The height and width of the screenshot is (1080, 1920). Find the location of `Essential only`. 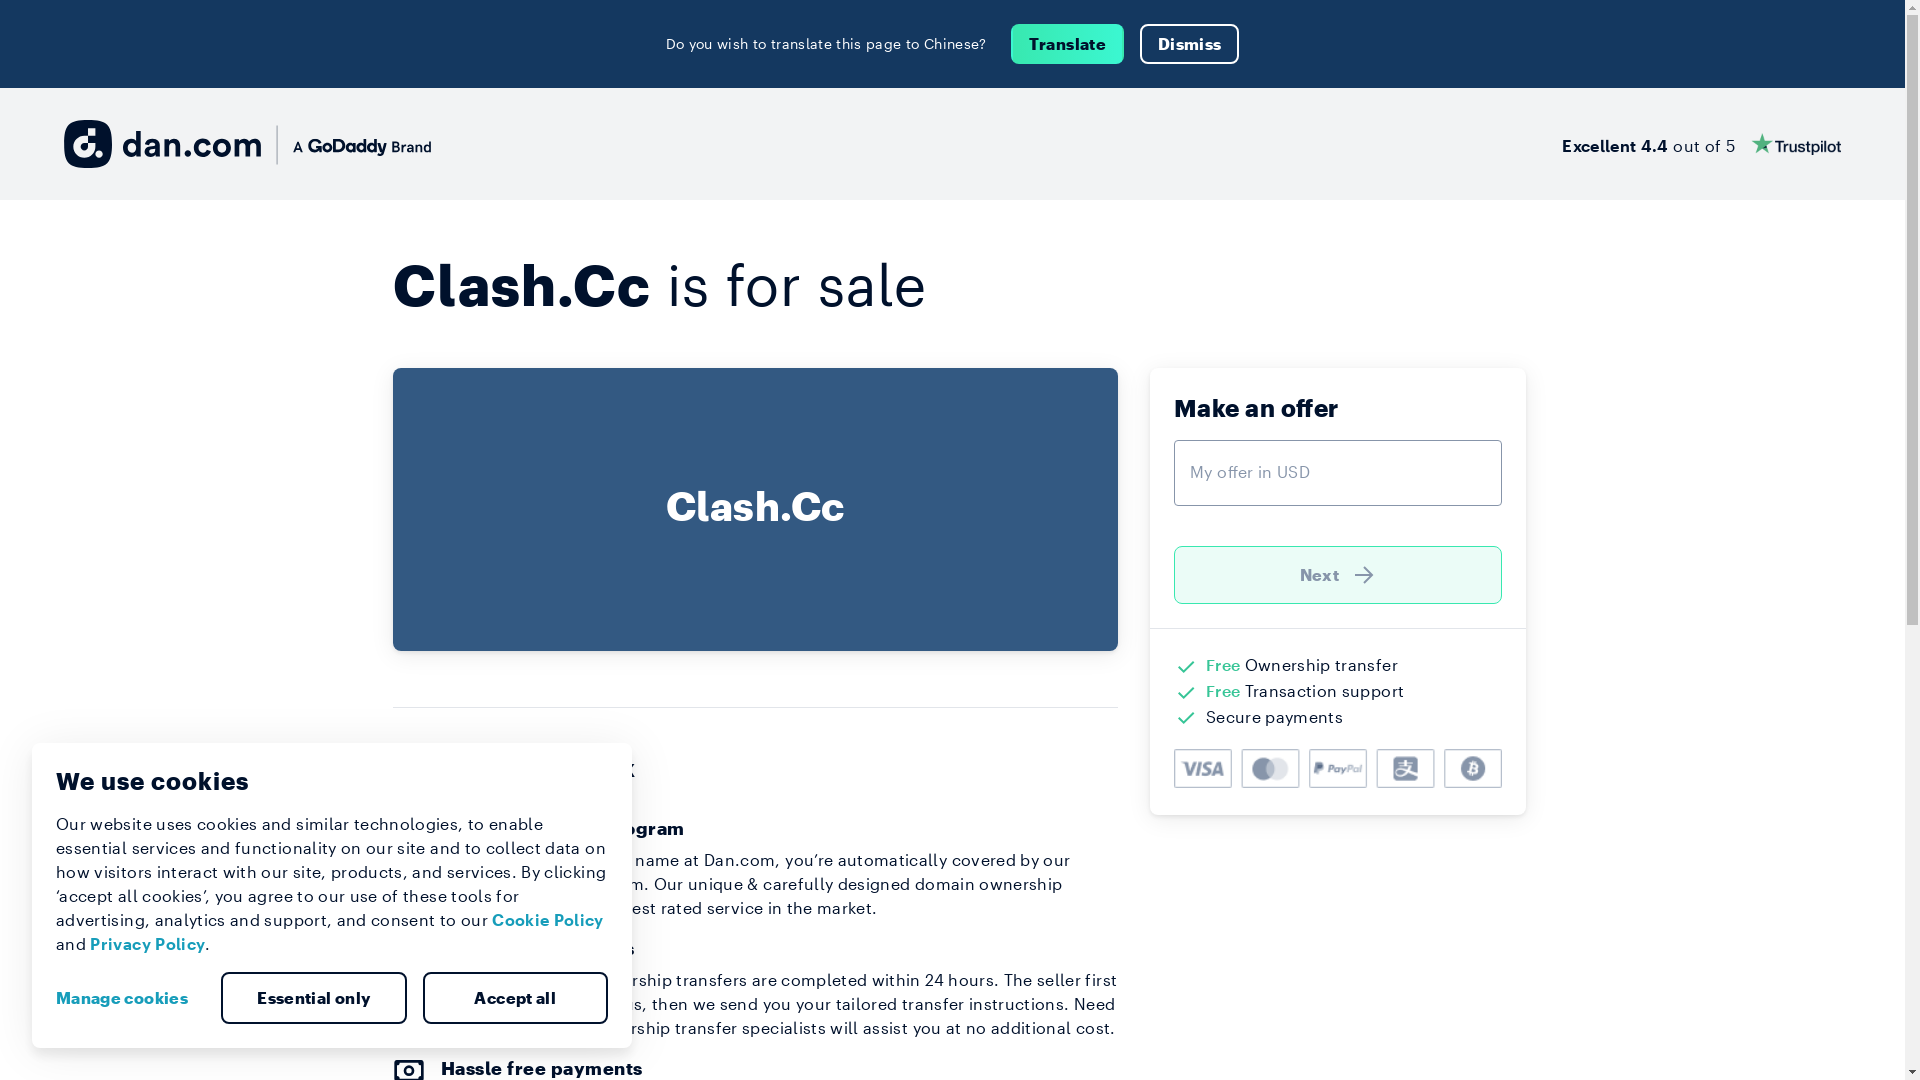

Essential only is located at coordinates (314, 998).